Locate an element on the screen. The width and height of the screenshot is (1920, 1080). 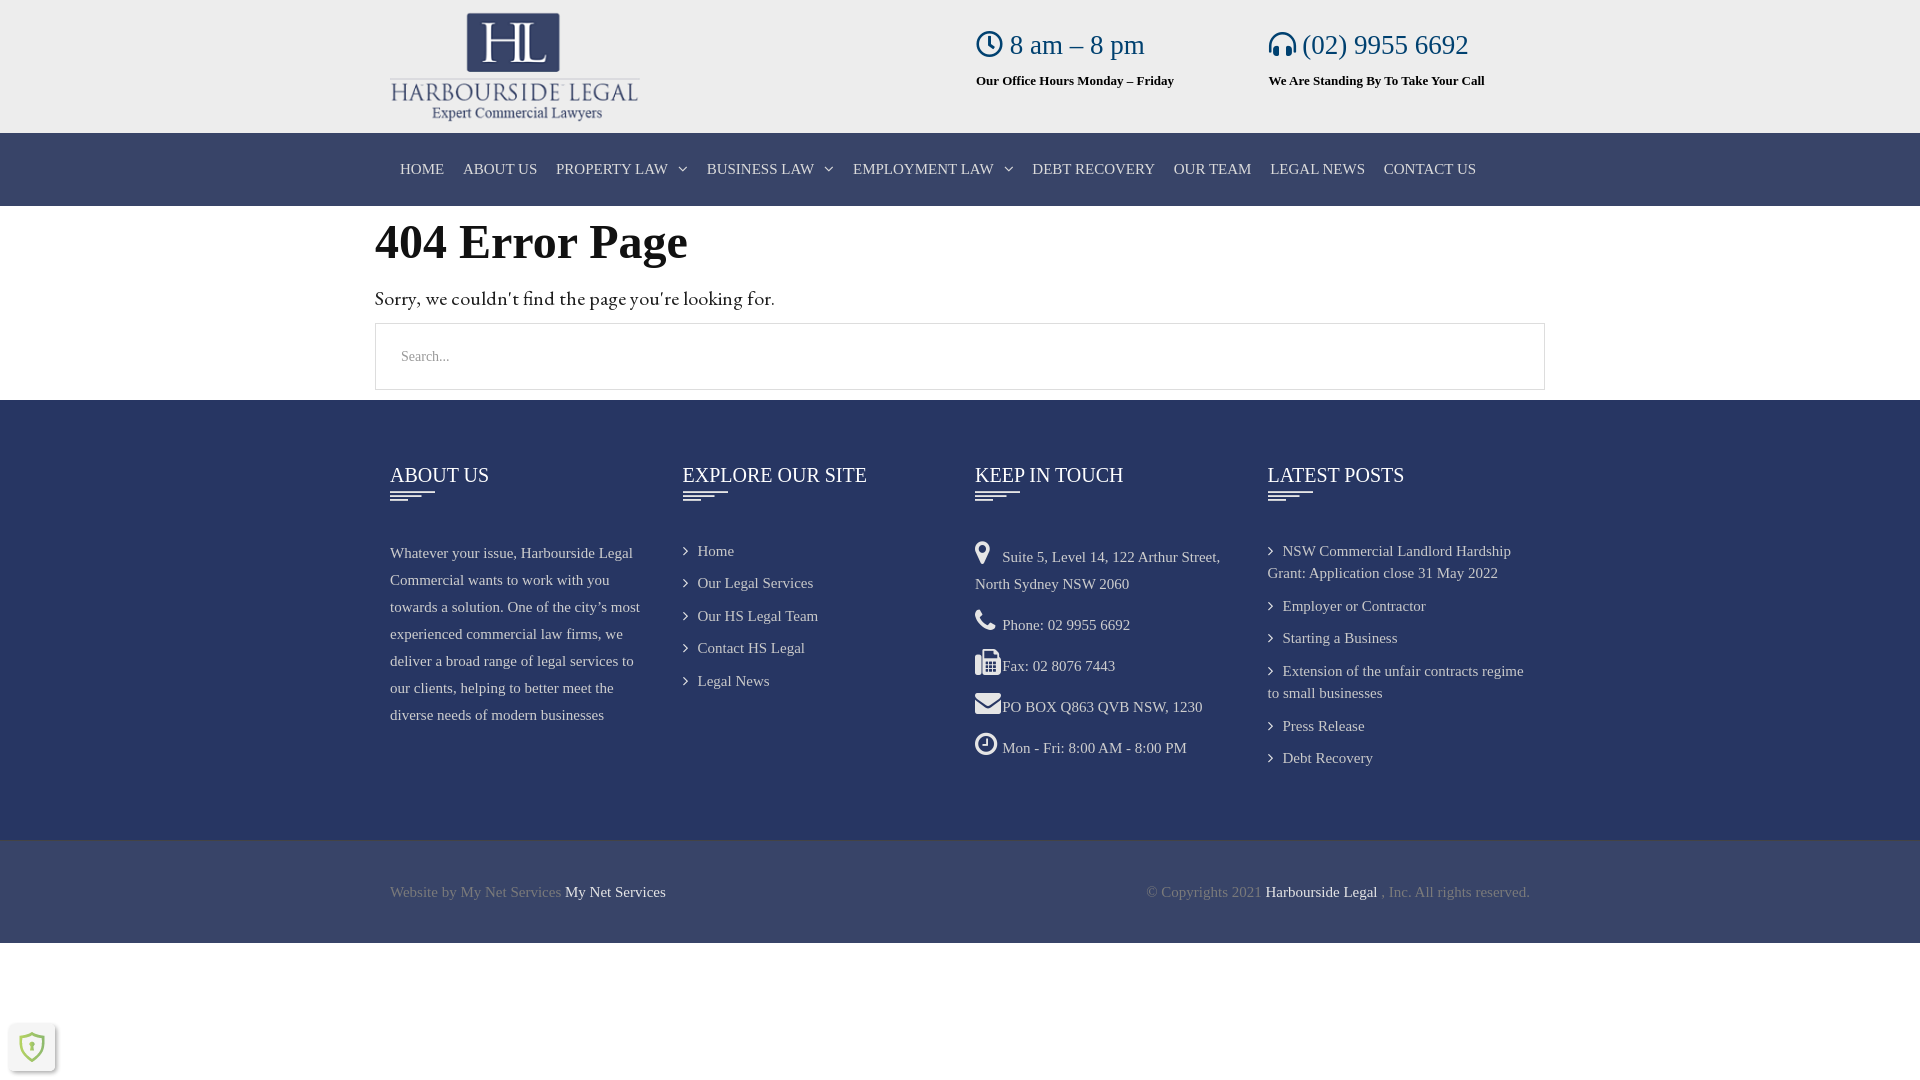
Contact HS Legal is located at coordinates (743, 648).